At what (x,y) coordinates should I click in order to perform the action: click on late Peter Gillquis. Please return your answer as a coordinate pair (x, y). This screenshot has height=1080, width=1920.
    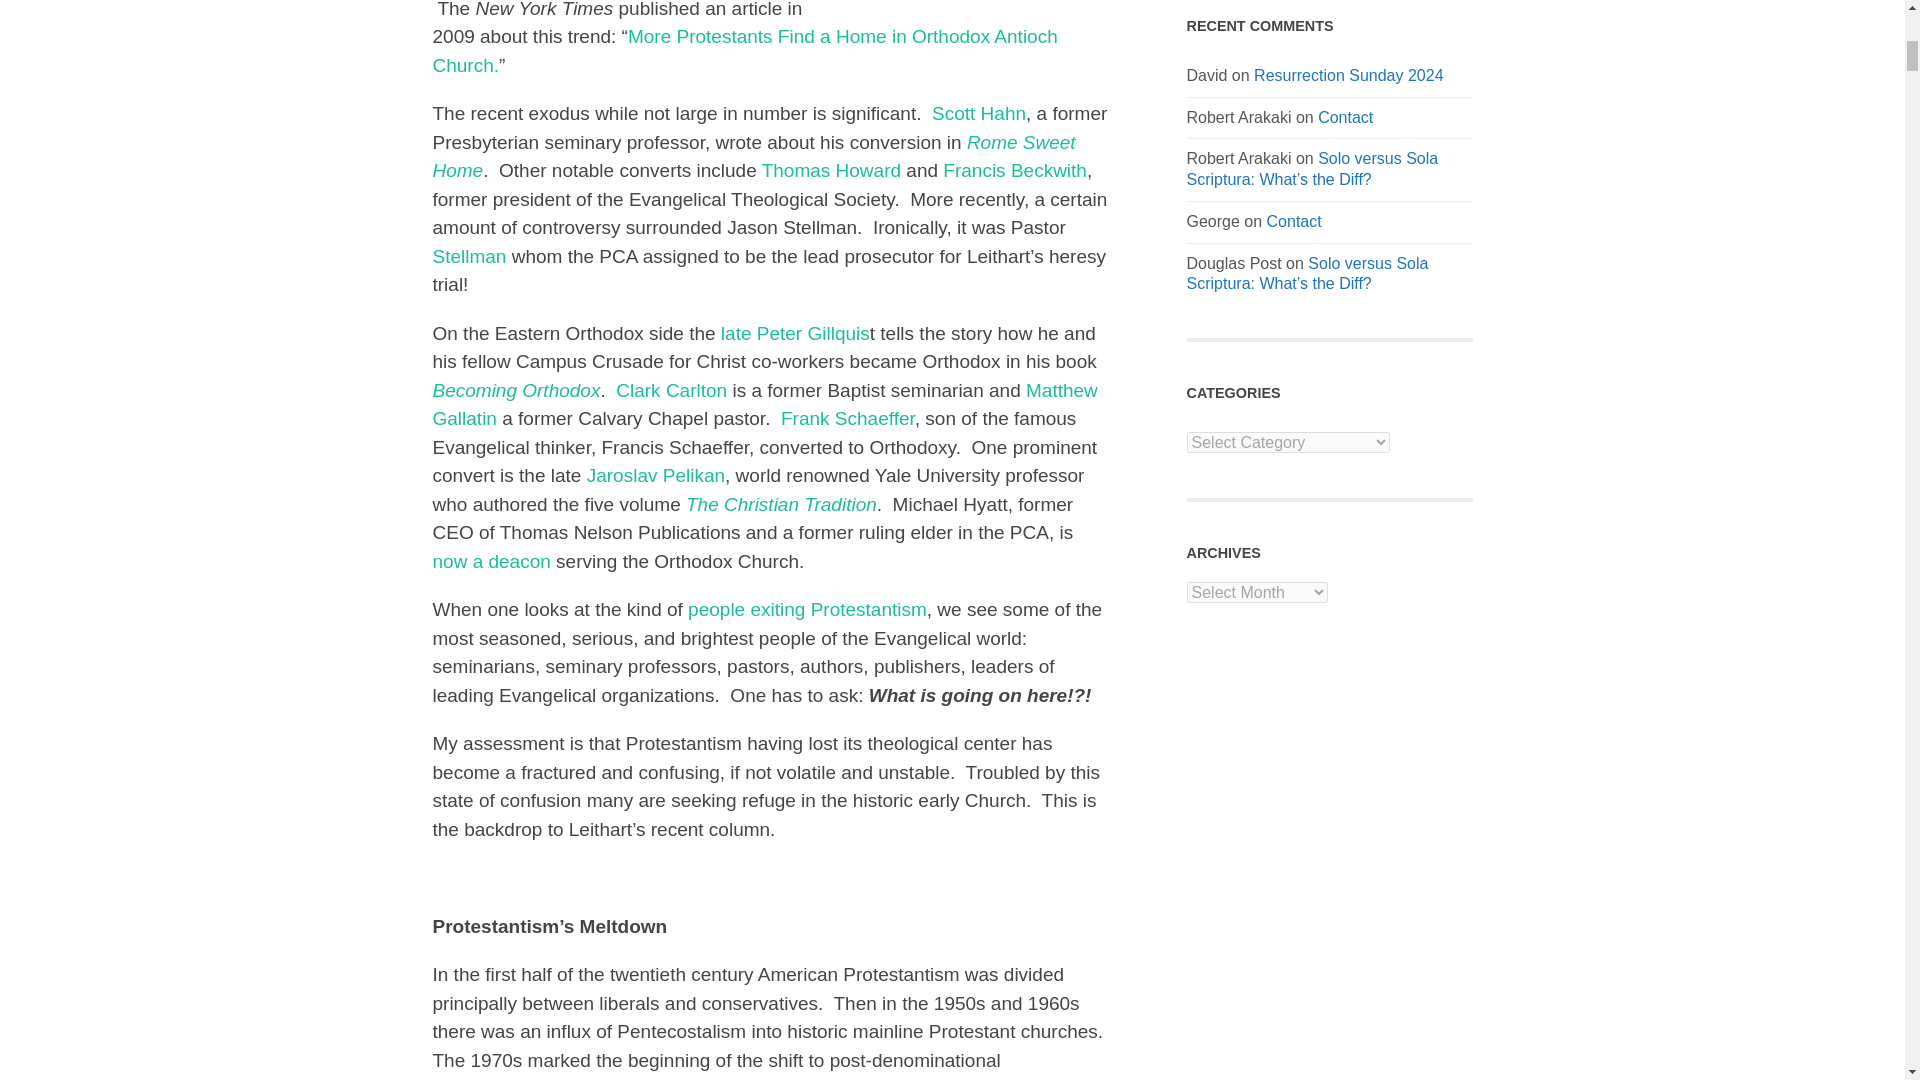
    Looking at the image, I should click on (795, 333).